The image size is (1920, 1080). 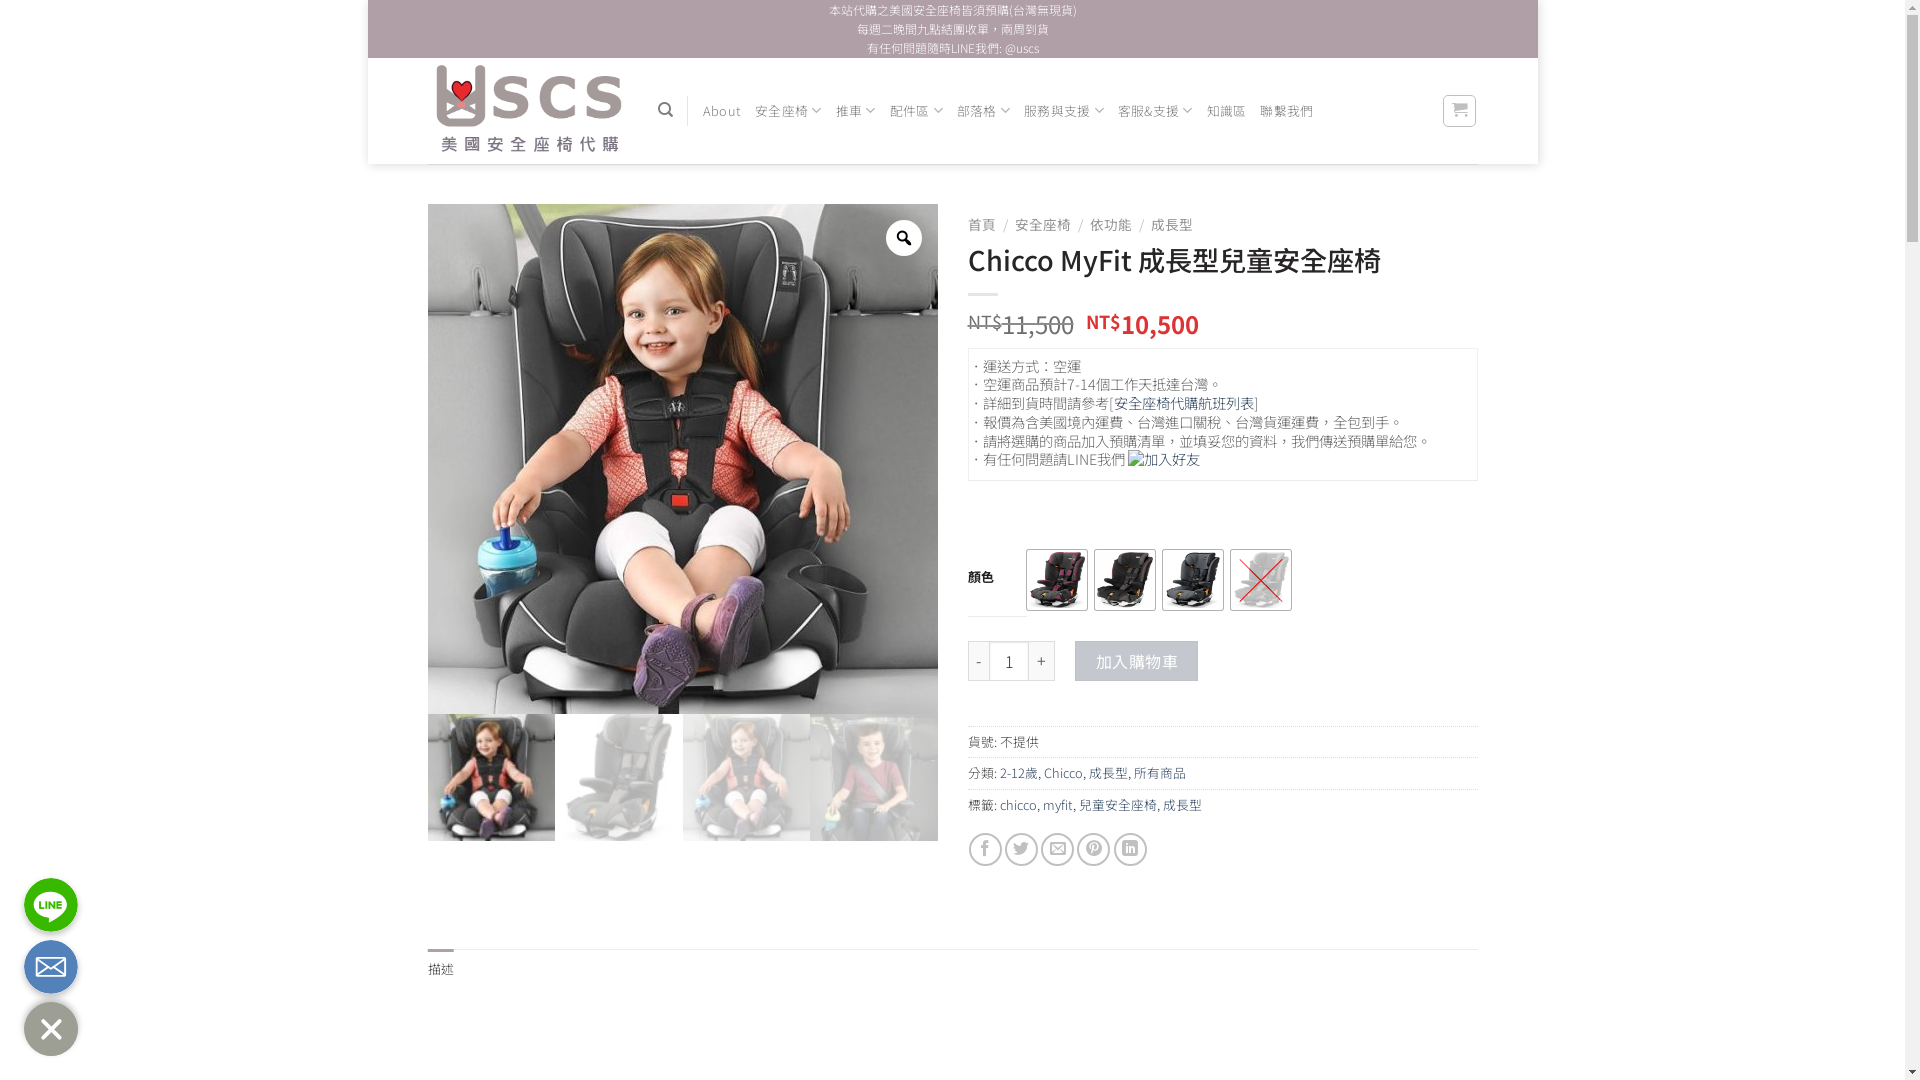 I want to click on A1cOrlLar3L._SL1500_, so click(x=874, y=778).